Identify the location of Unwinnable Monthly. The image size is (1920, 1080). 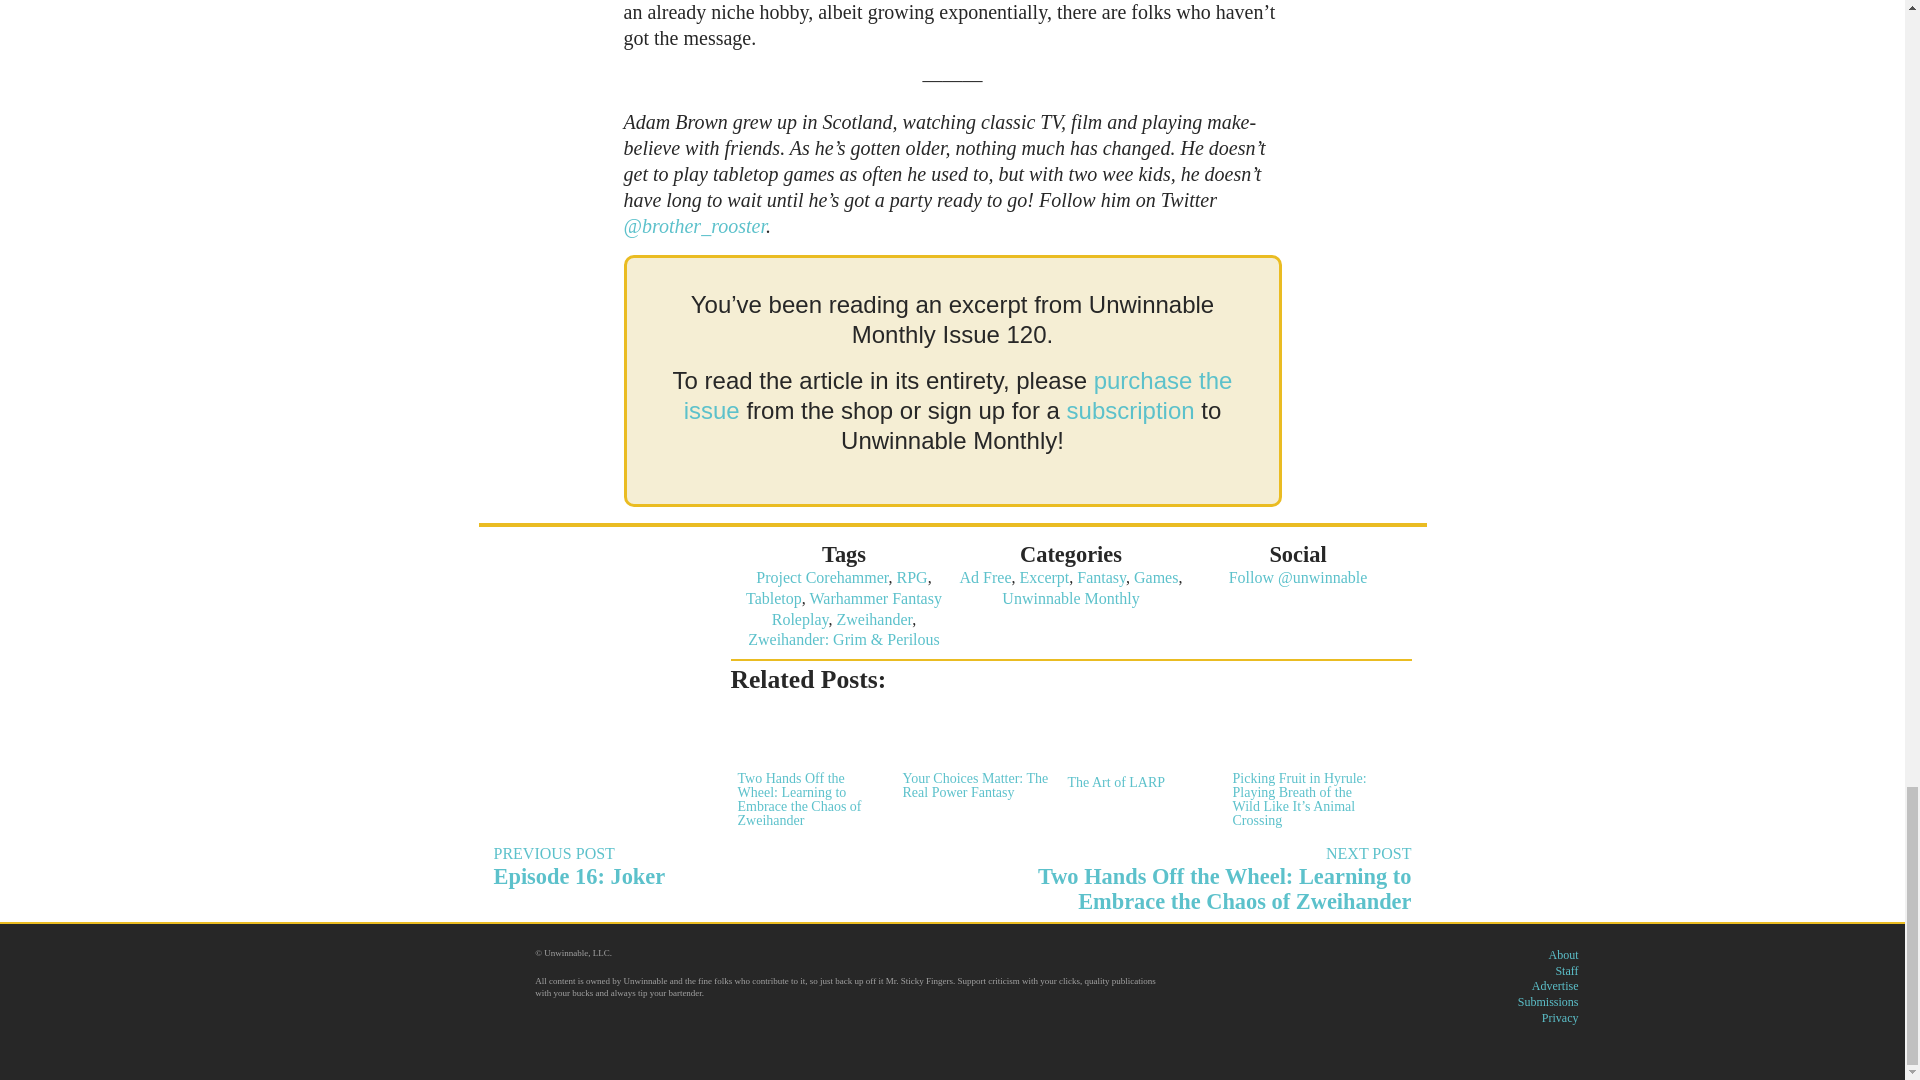
(716, 866).